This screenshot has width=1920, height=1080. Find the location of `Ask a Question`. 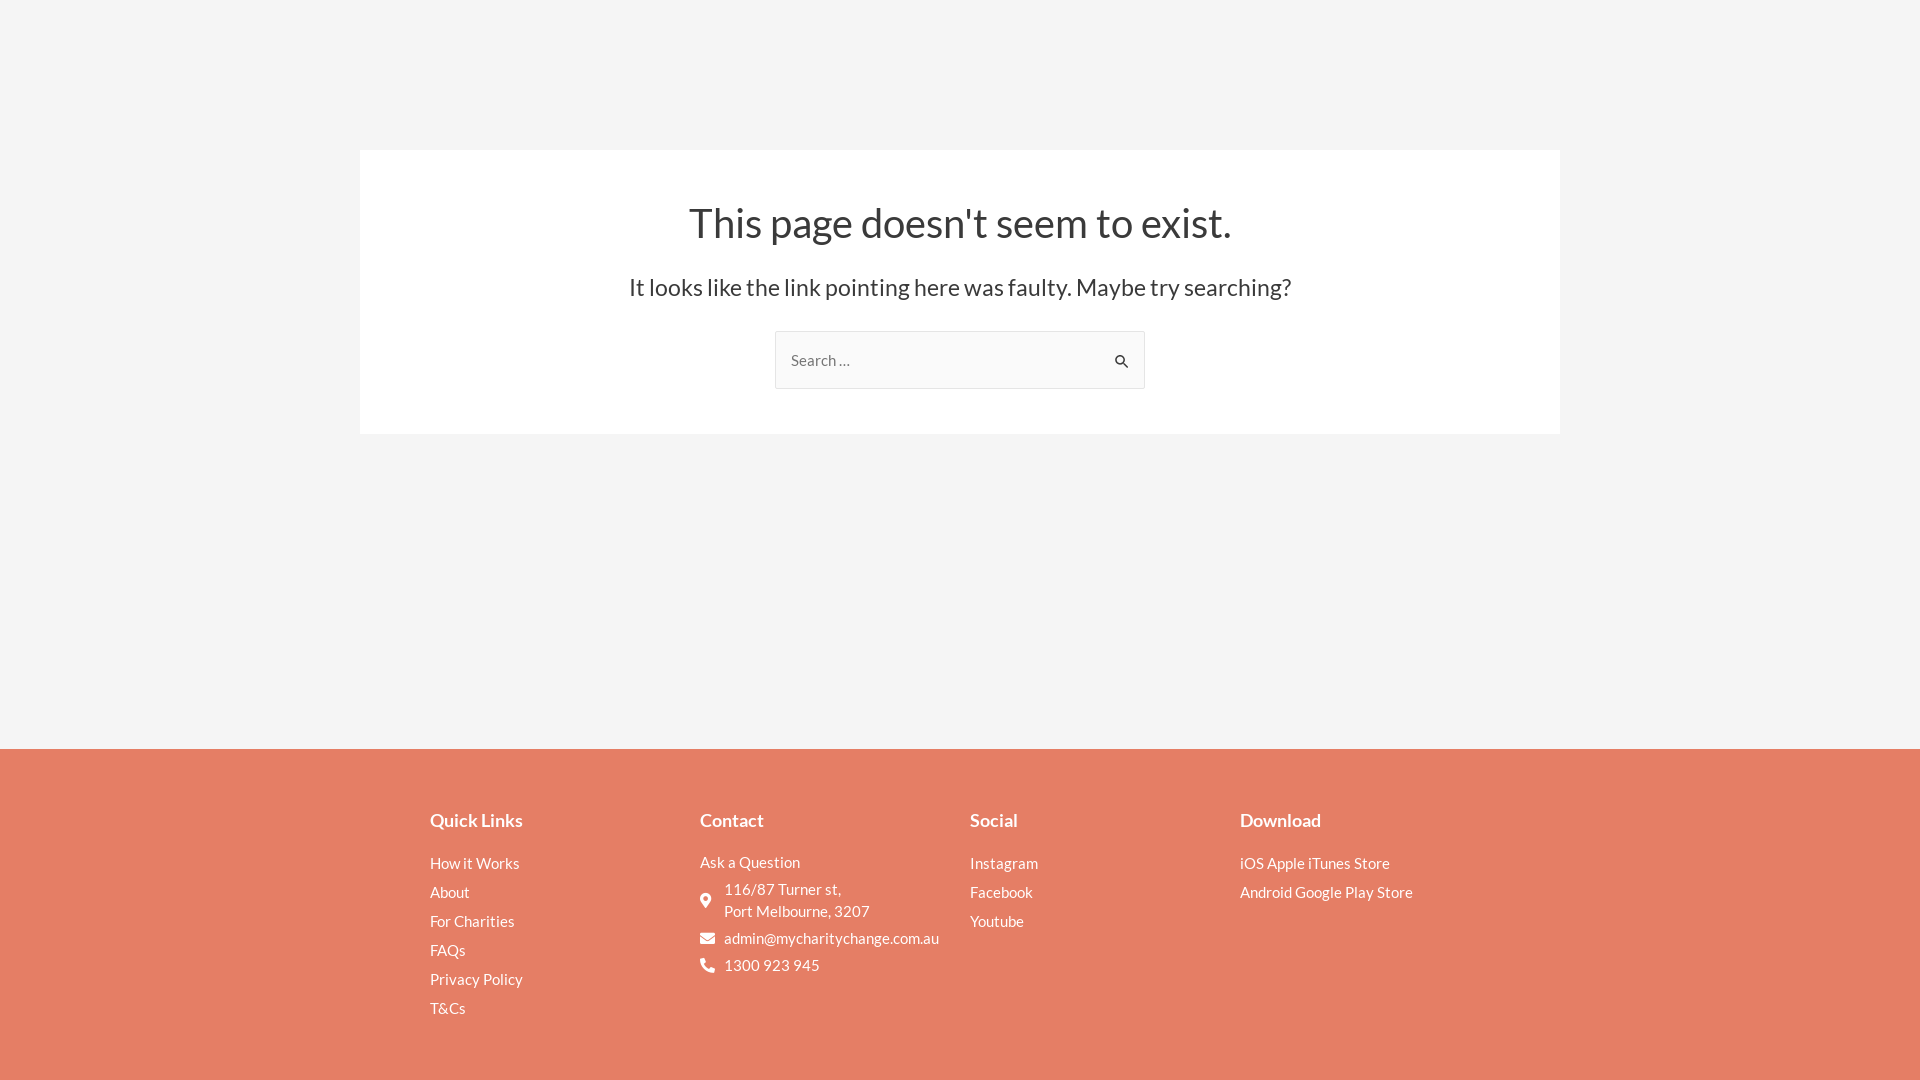

Ask a Question is located at coordinates (825, 862).